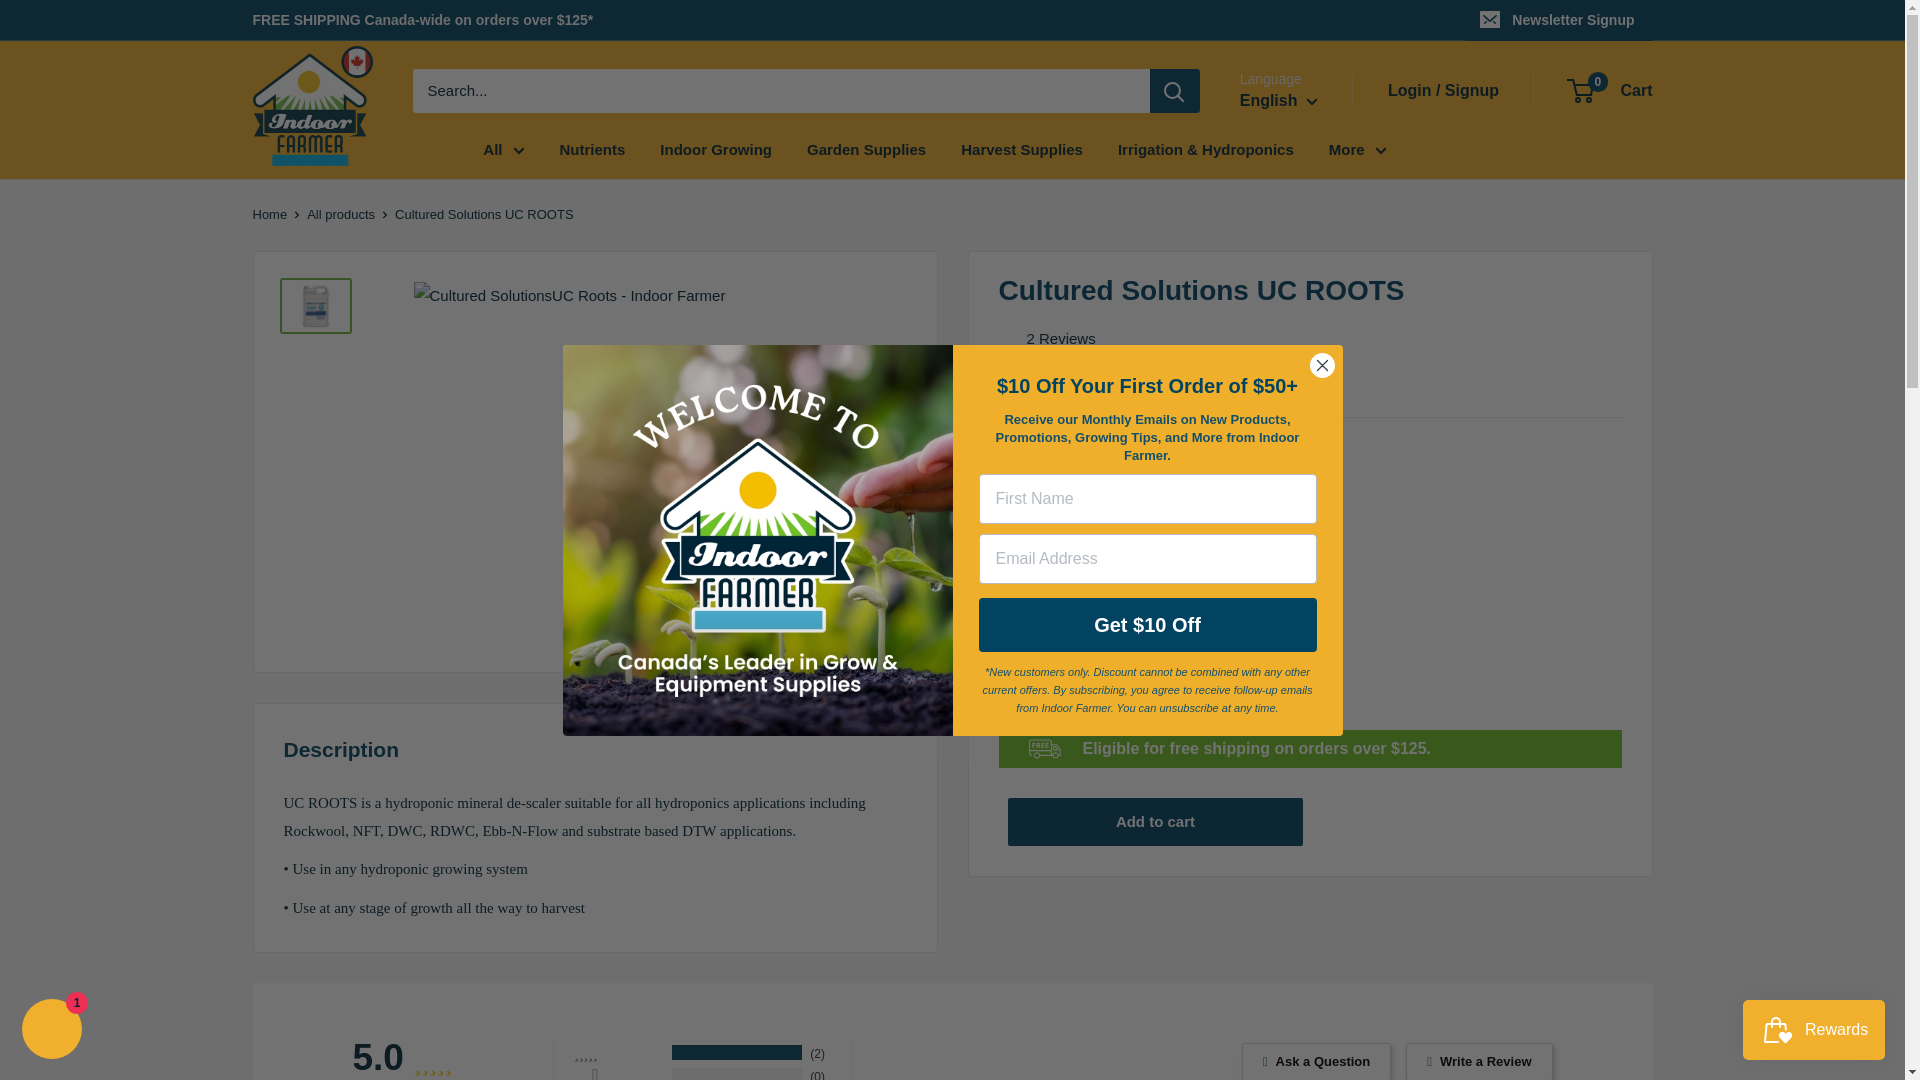  I want to click on 1 QUART, so click(1049, 499).